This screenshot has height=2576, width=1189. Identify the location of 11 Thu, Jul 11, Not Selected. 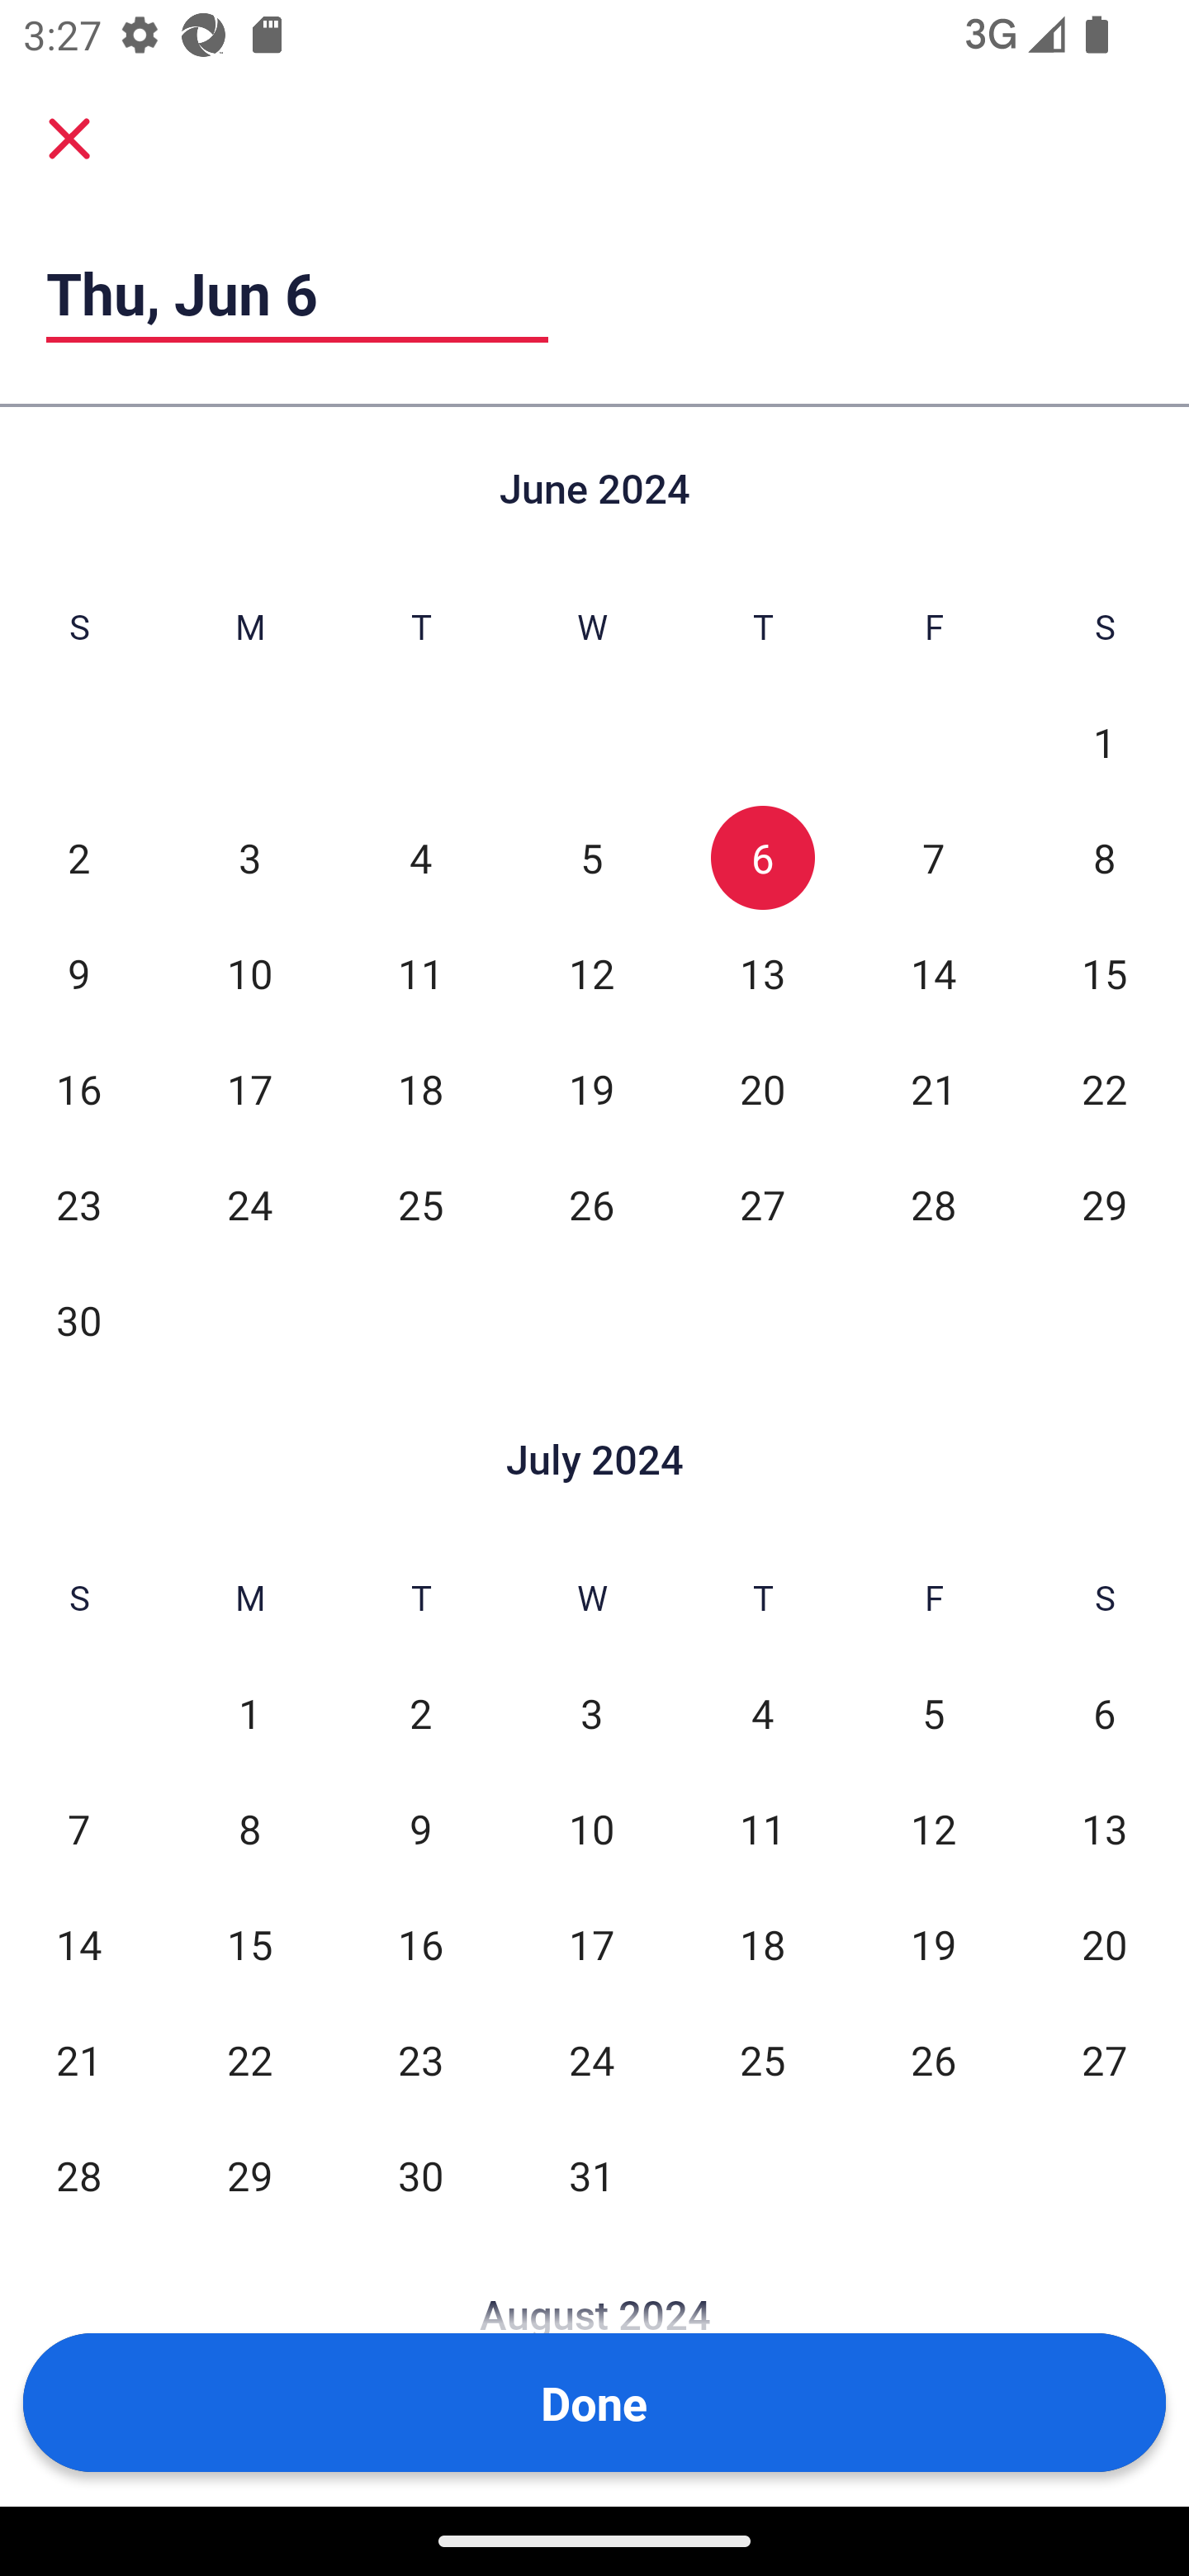
(762, 1828).